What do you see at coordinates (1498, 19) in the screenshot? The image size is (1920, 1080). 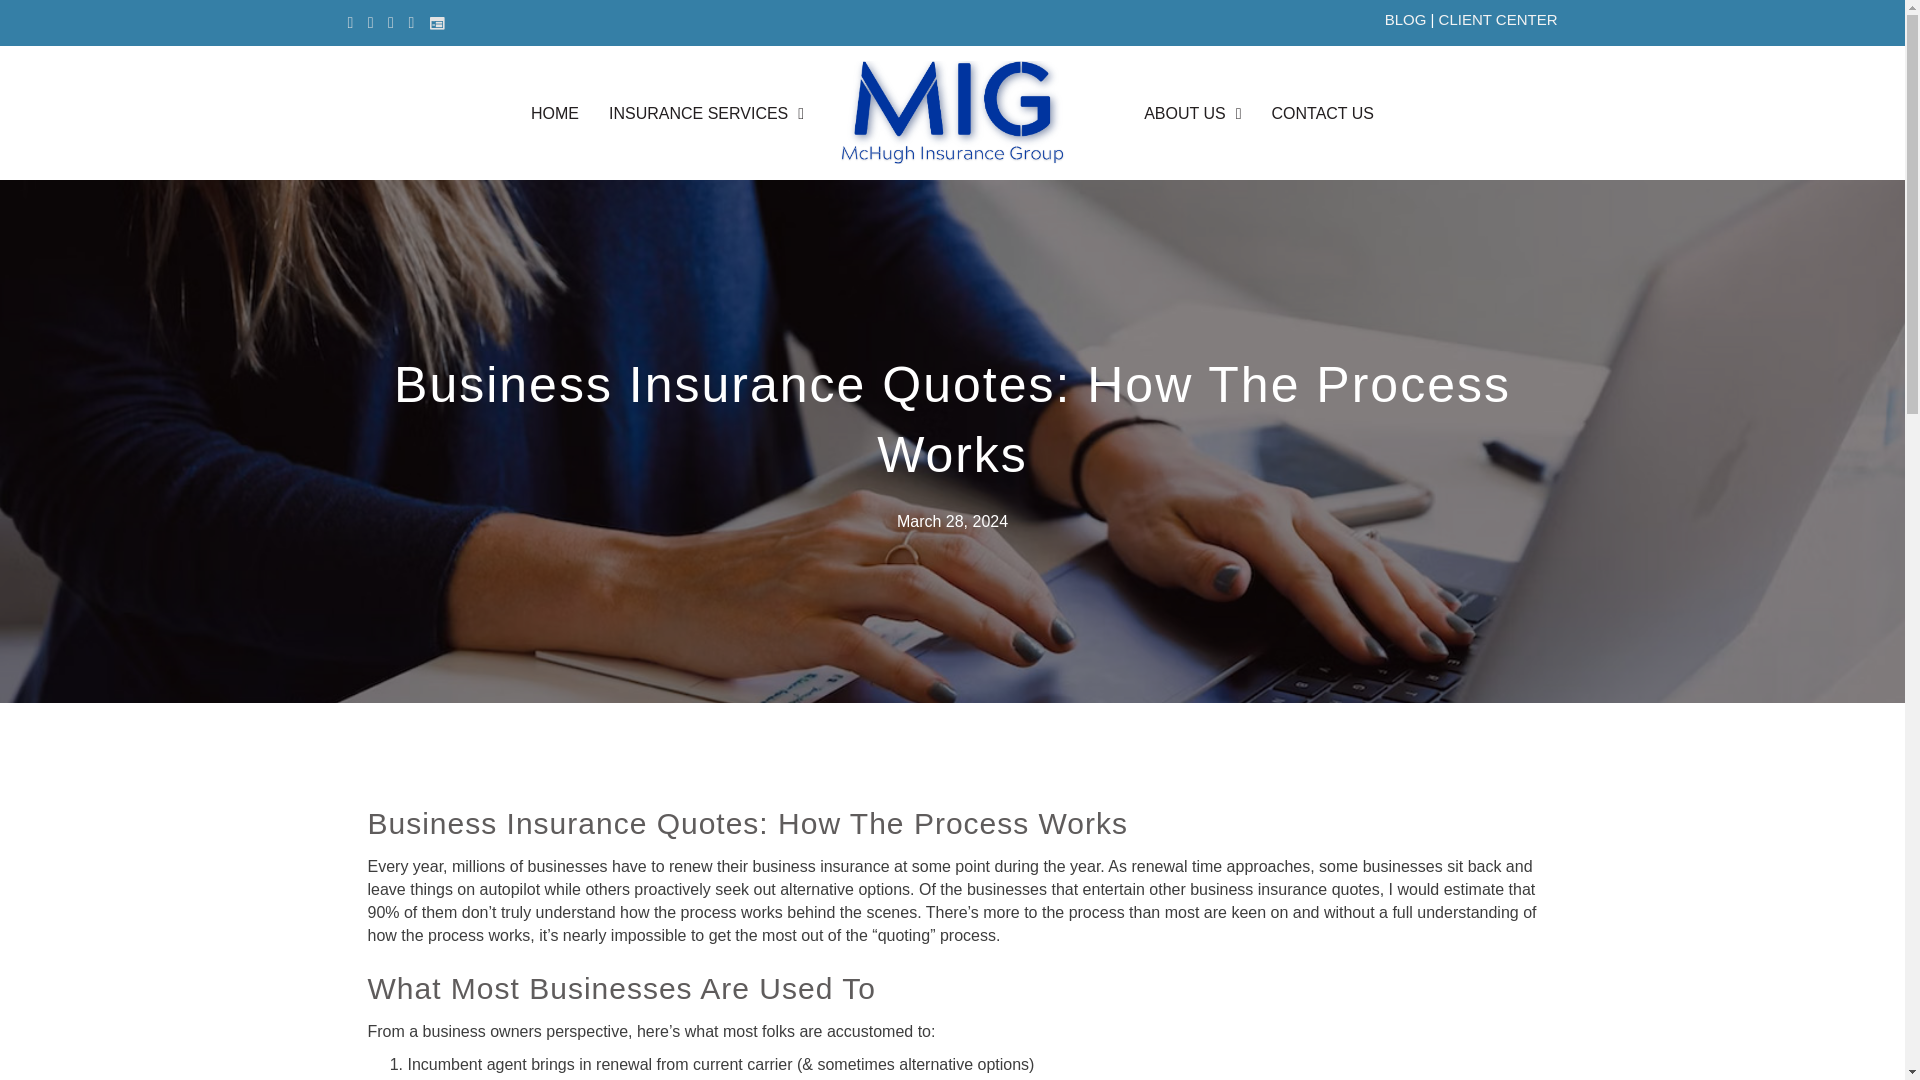 I see `CLIENT CENTER` at bounding box center [1498, 19].